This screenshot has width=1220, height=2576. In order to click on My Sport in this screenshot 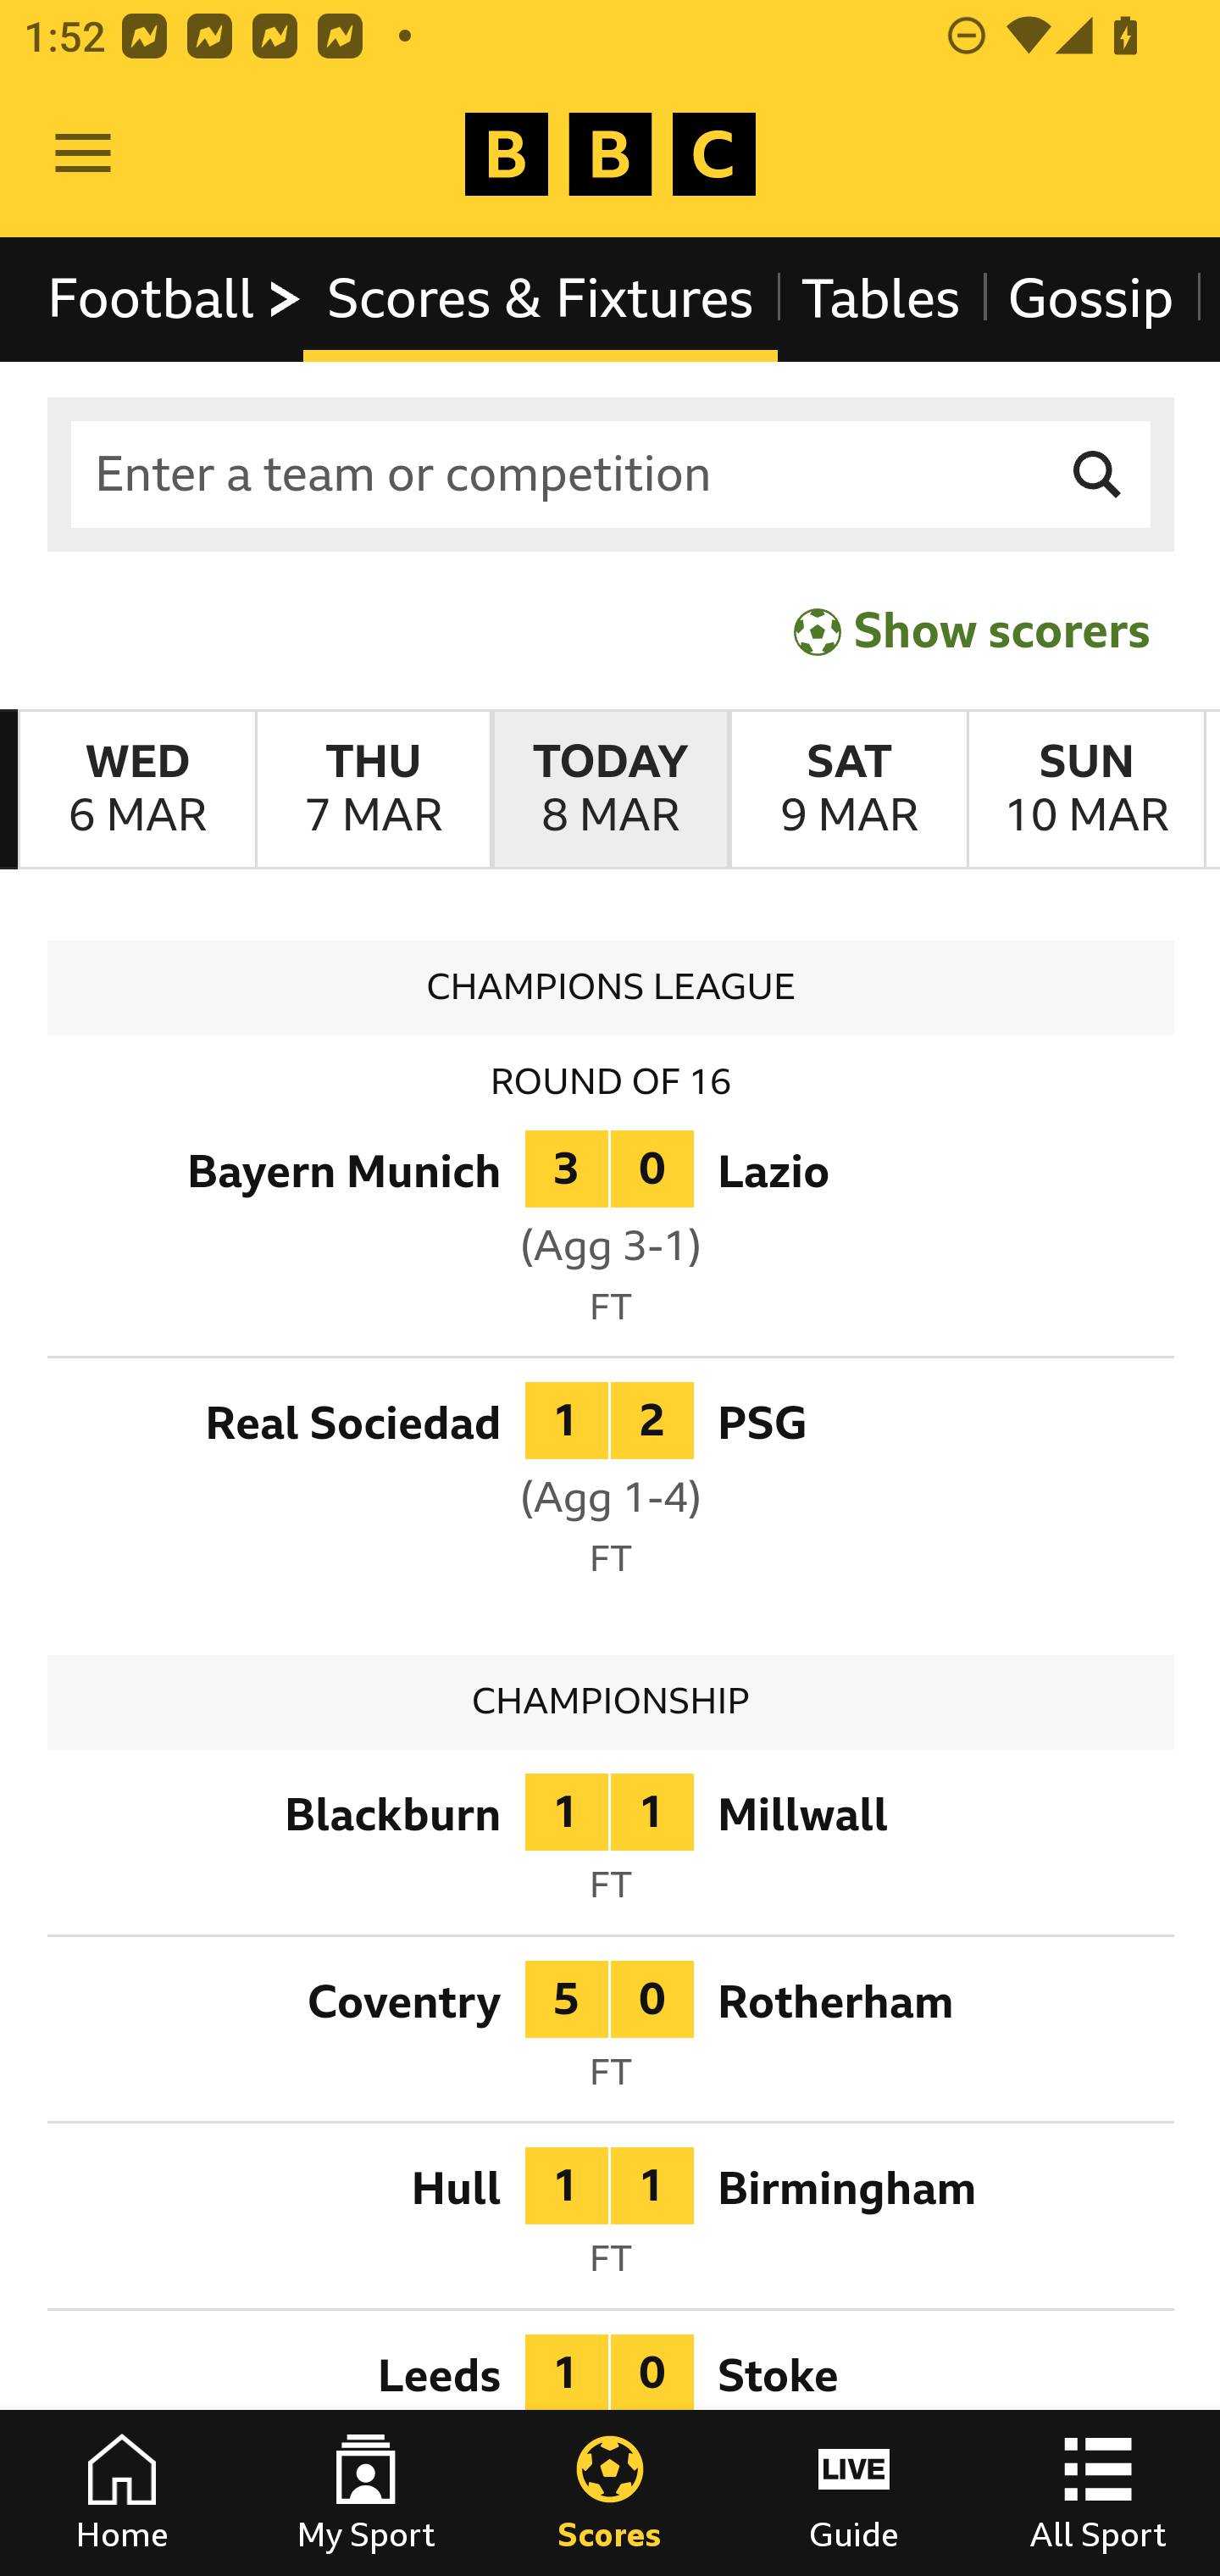, I will do `click(366, 2493)`.